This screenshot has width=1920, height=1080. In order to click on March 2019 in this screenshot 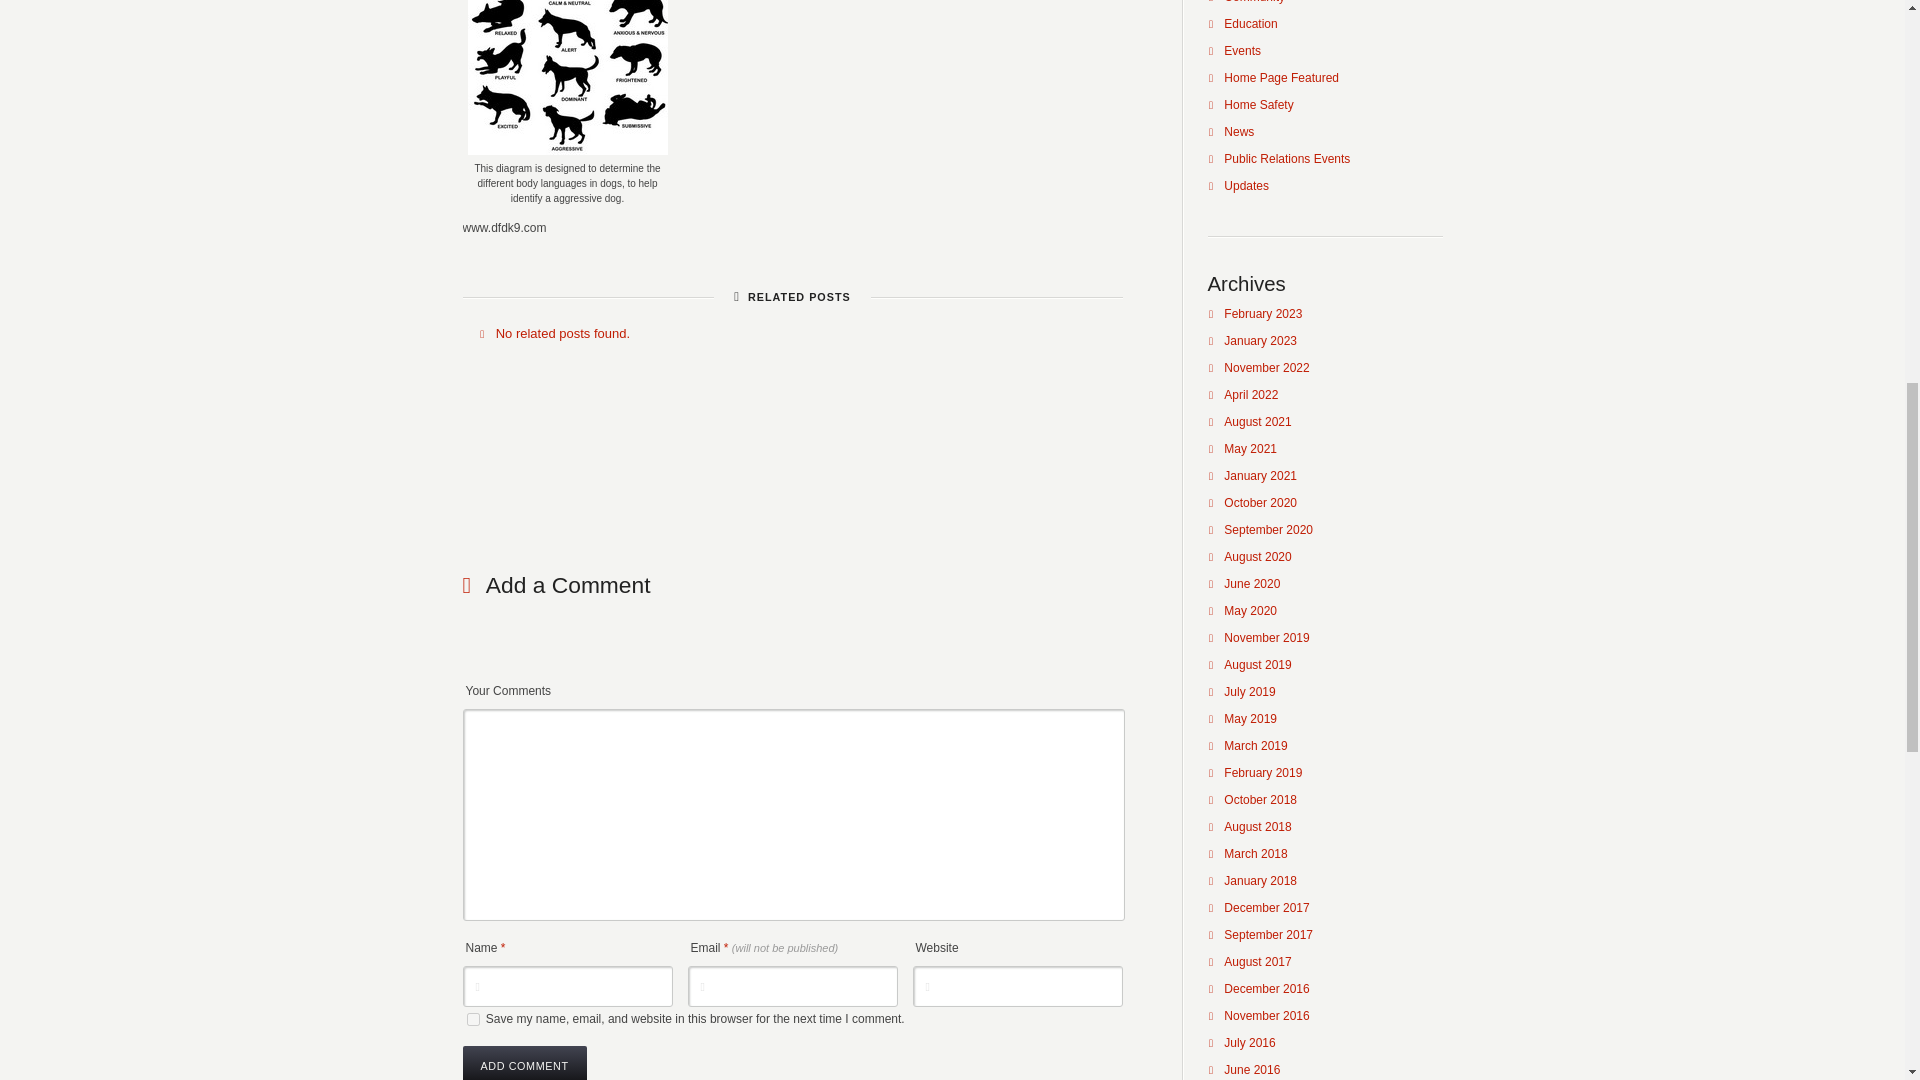, I will do `click(1255, 745)`.